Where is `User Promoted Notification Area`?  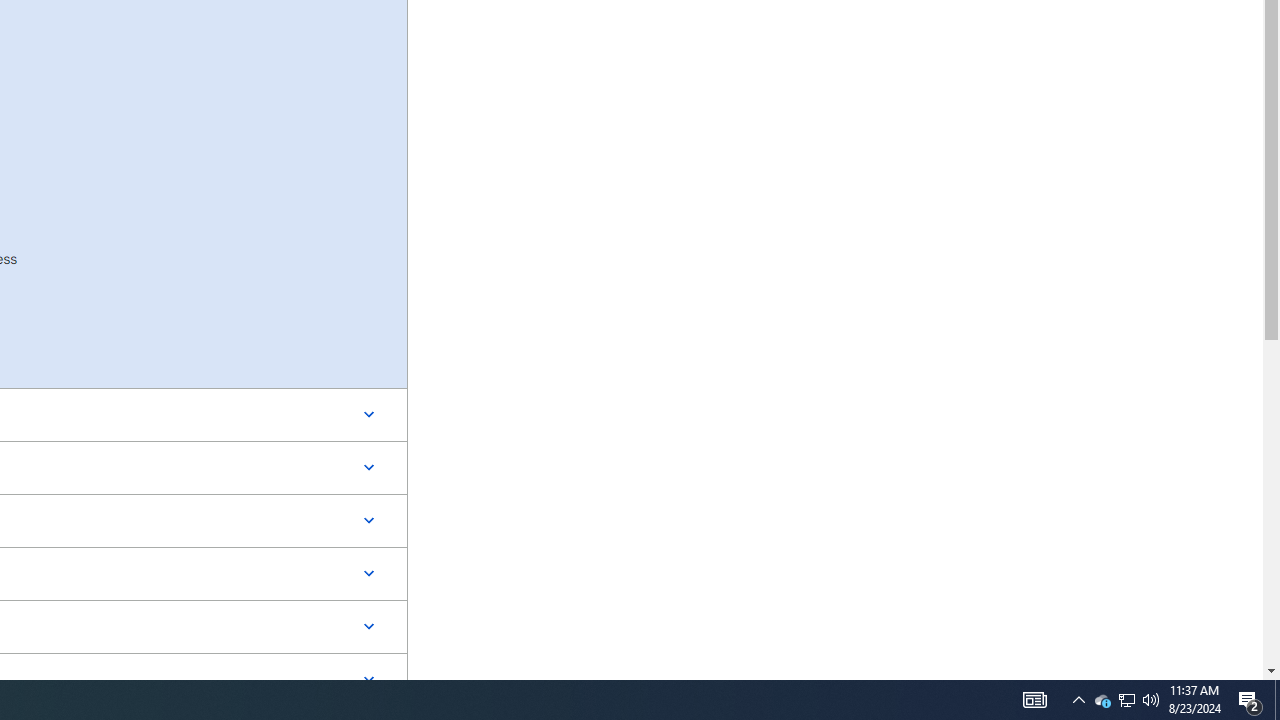
User Promoted Notification Area is located at coordinates (1126, 700).